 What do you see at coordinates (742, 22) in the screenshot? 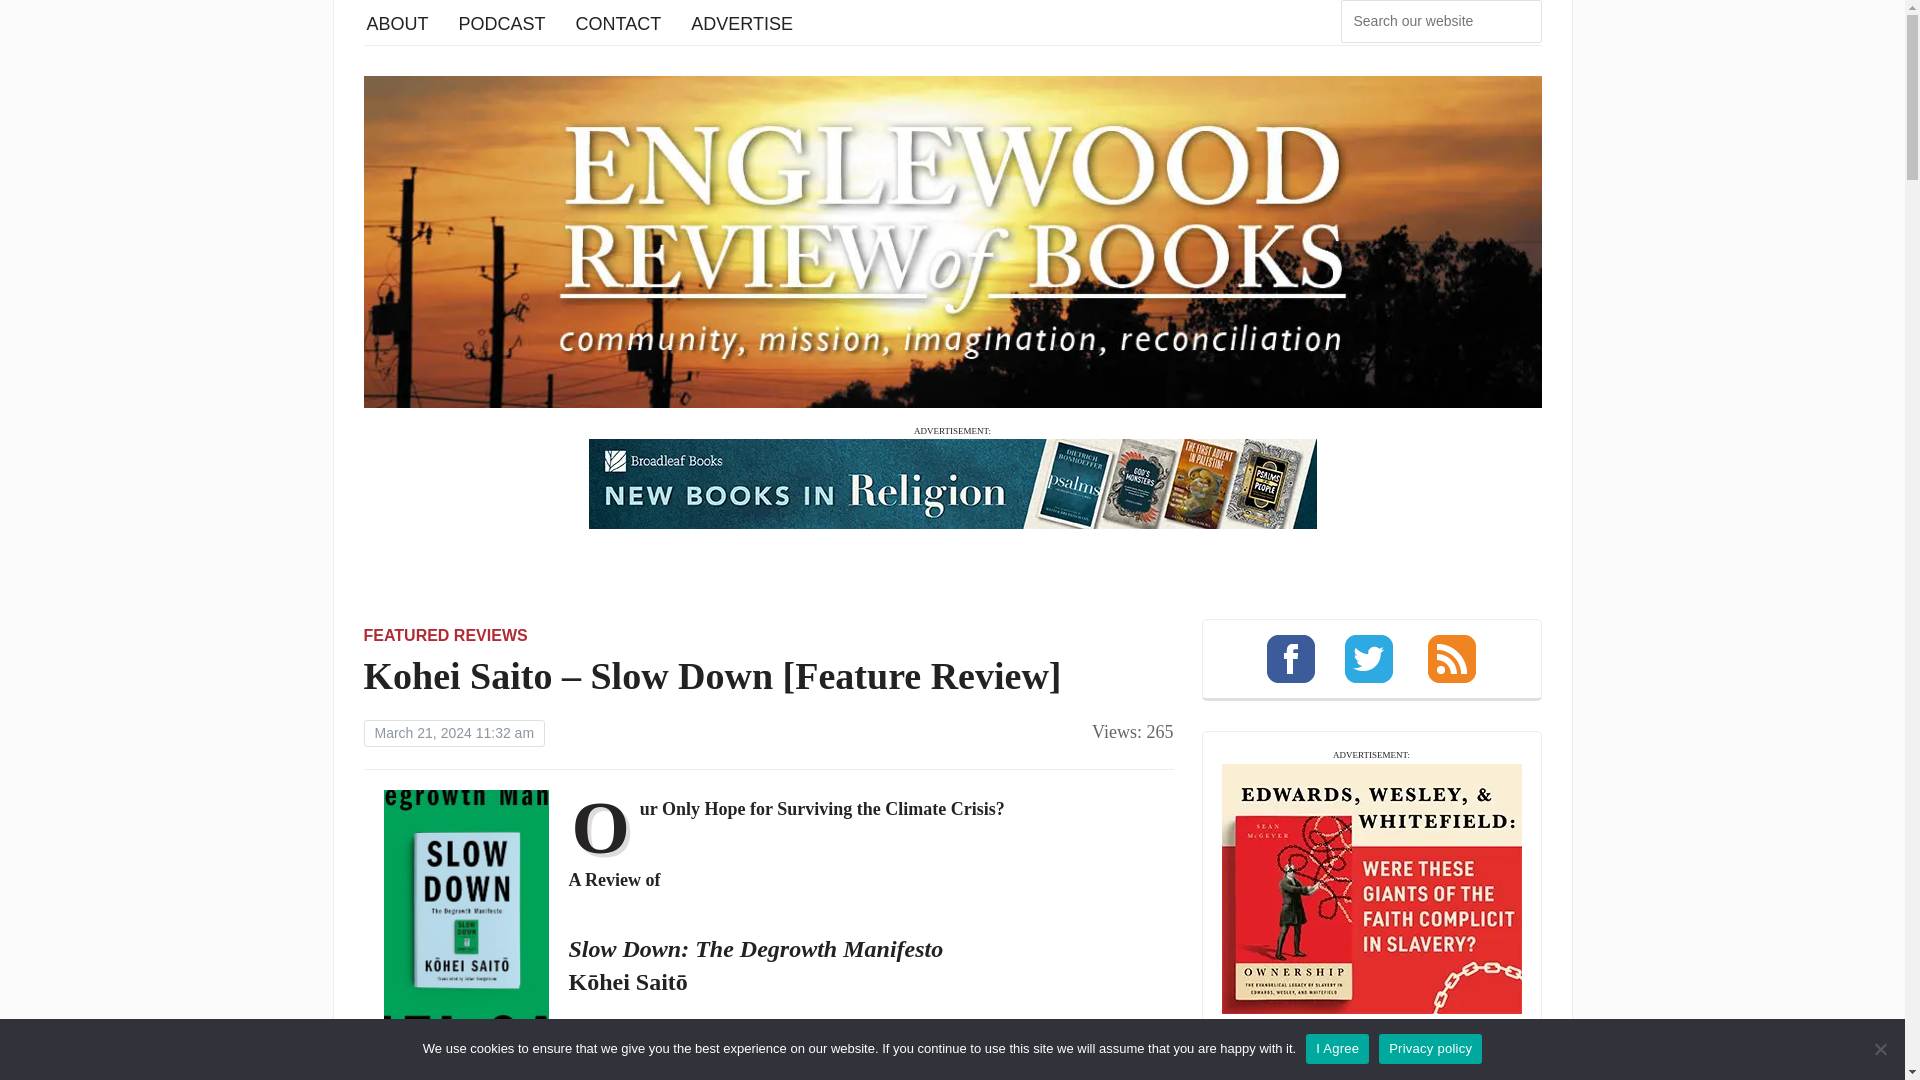
I see `ADVERTISE` at bounding box center [742, 22].